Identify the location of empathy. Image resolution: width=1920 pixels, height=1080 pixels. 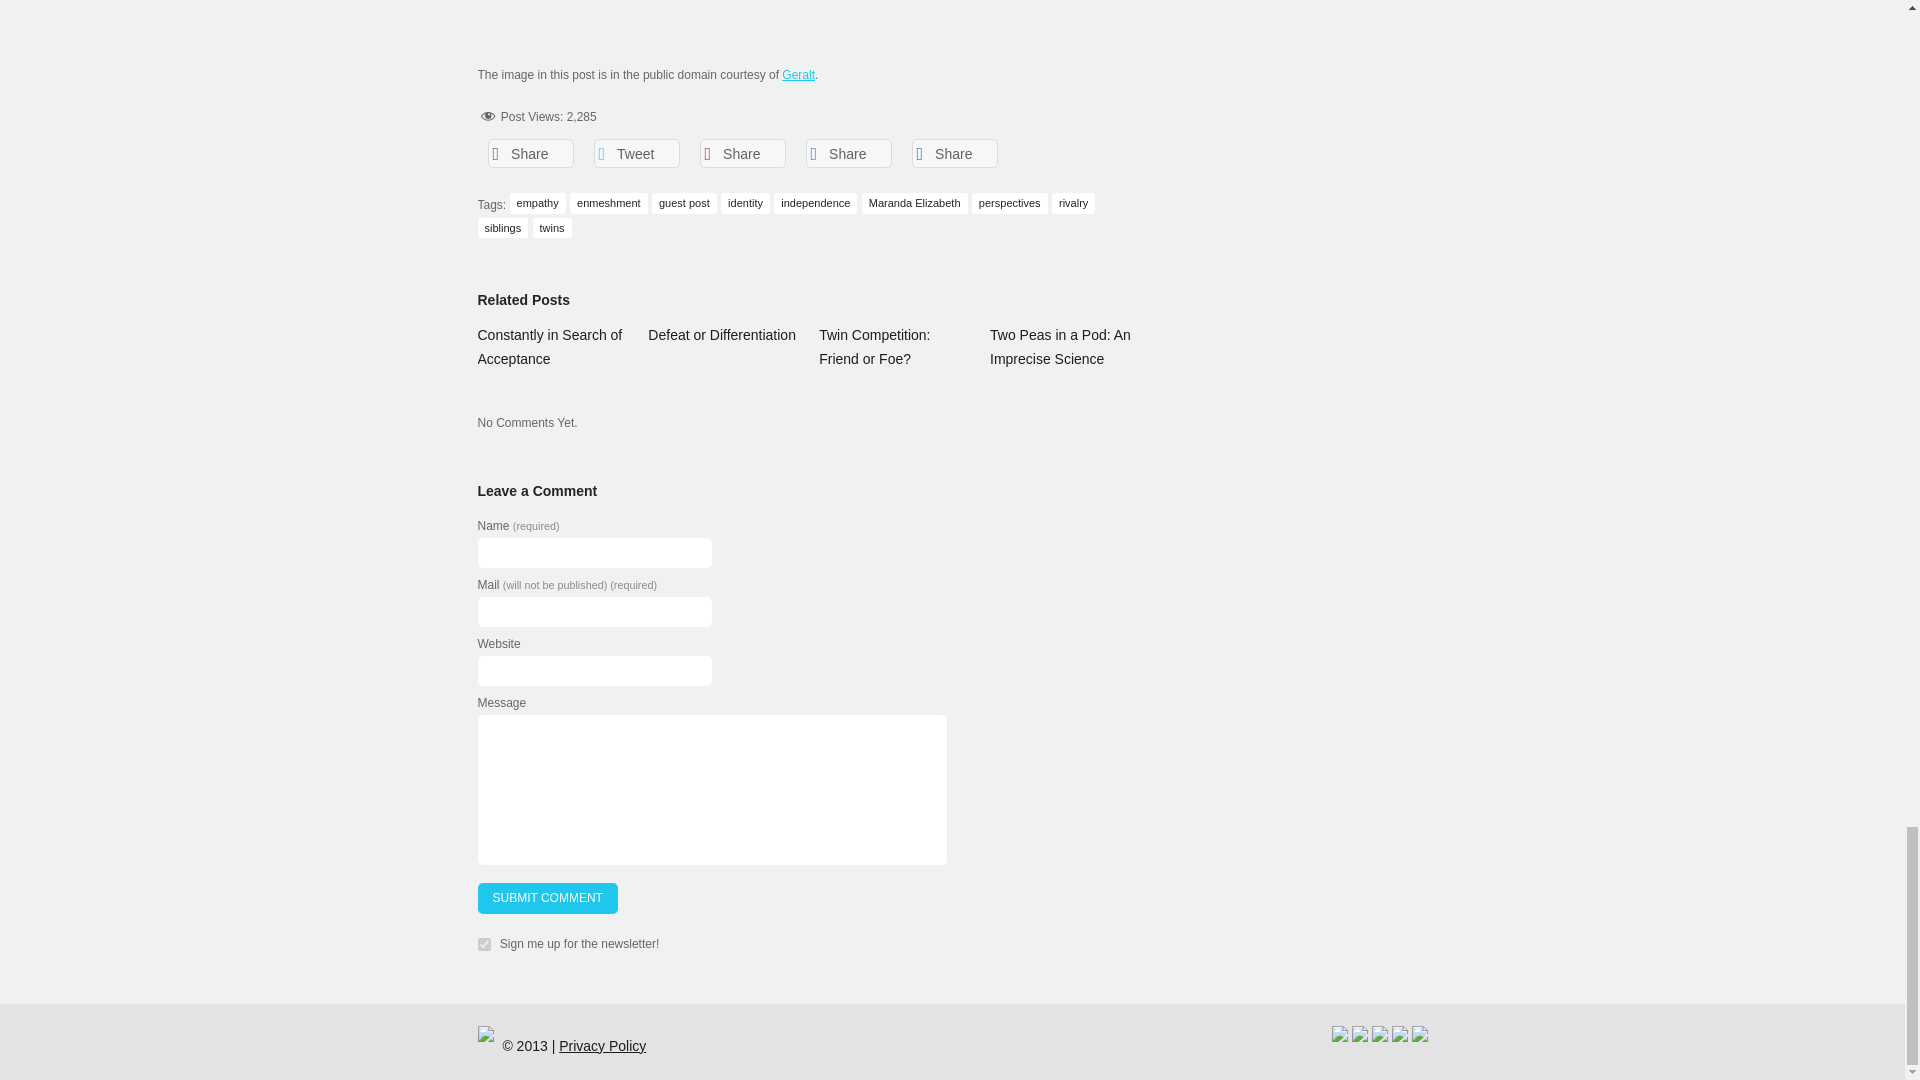
(538, 203).